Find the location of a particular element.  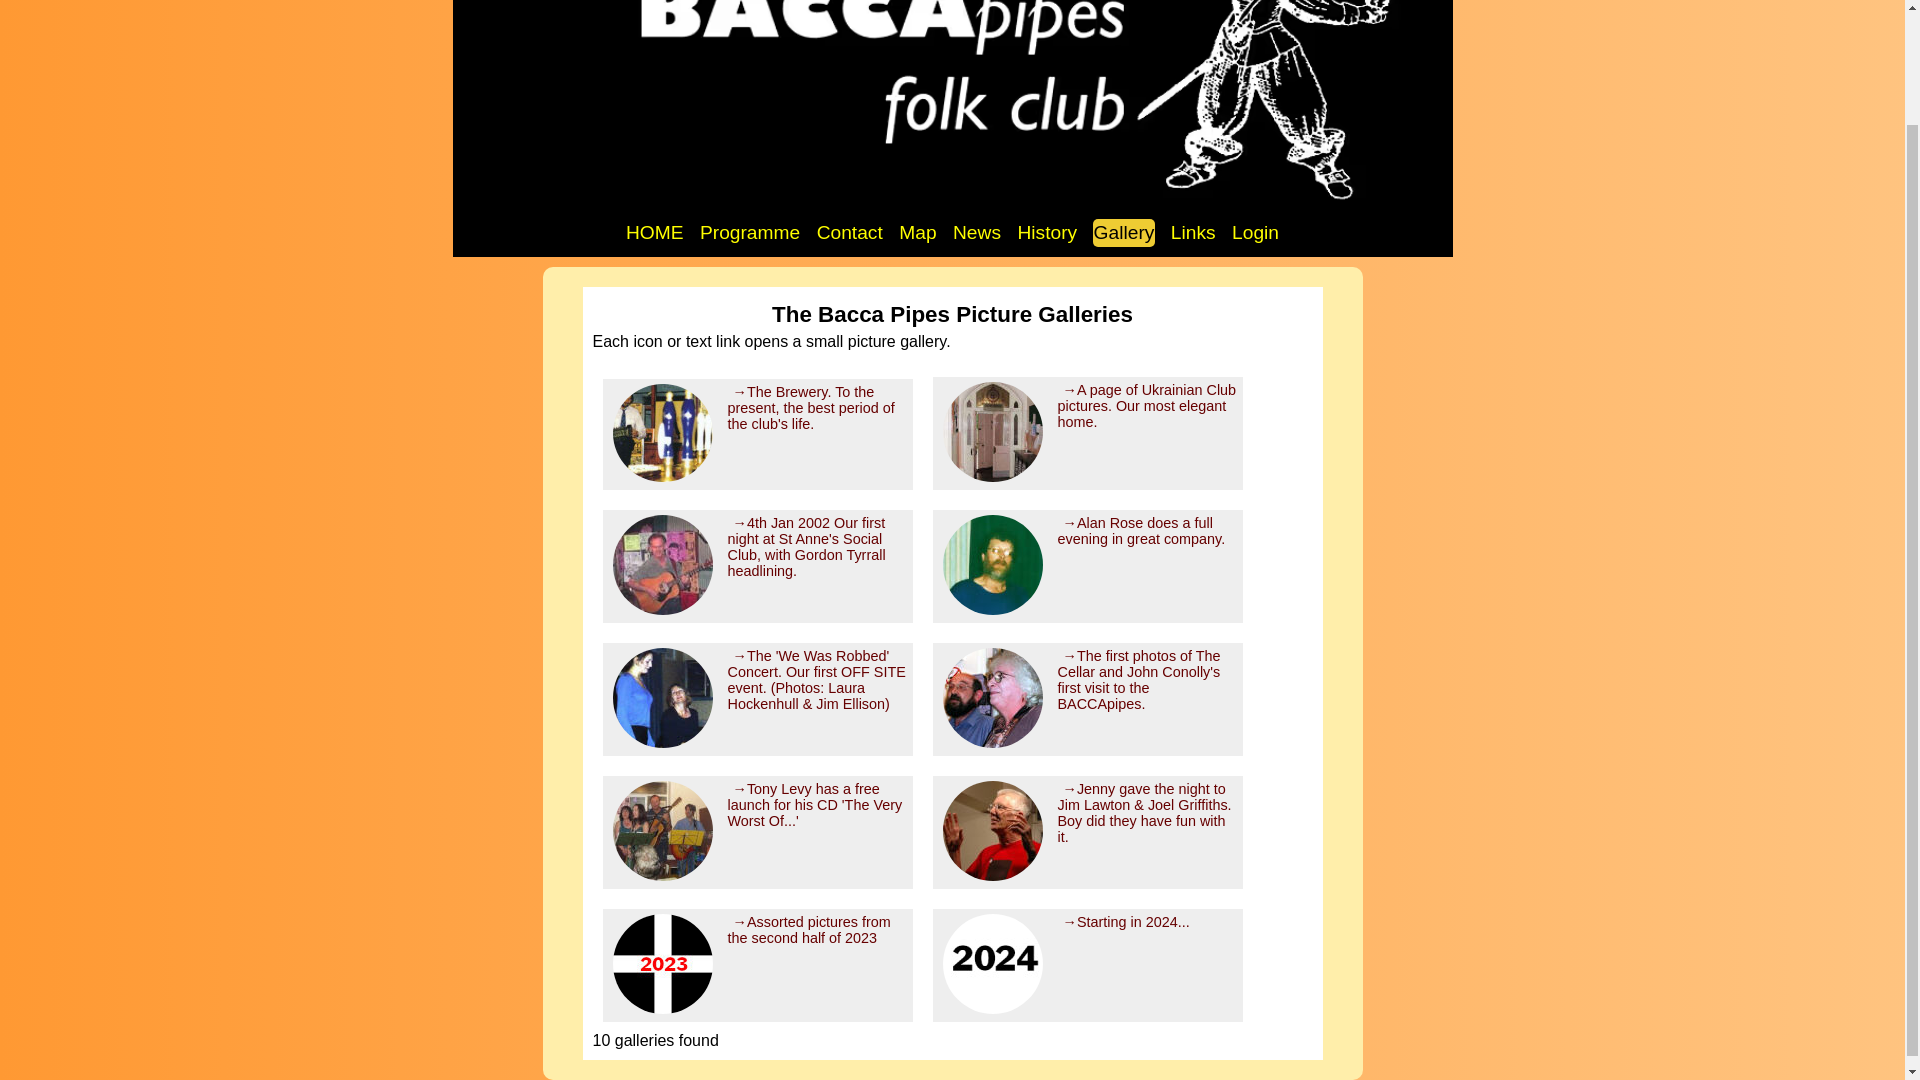

HOME is located at coordinates (655, 233).